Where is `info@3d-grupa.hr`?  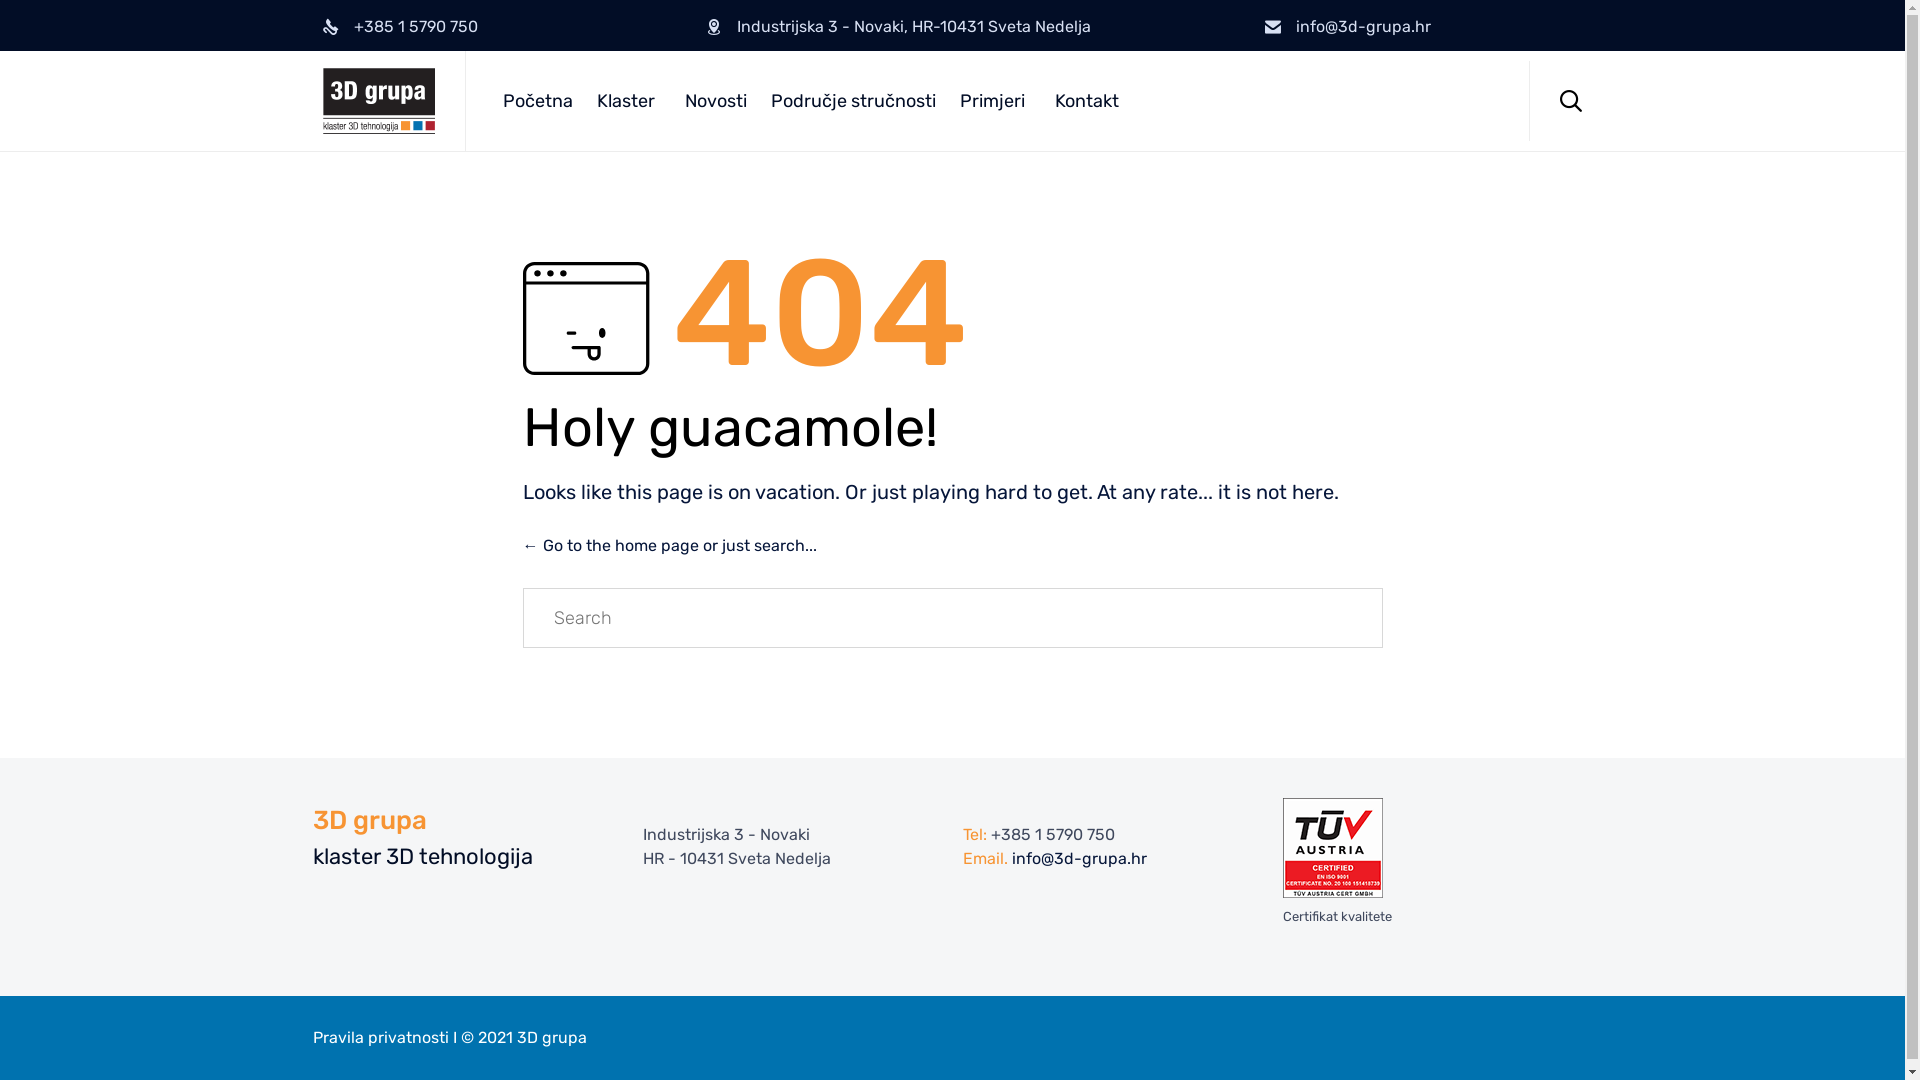
info@3d-grupa.hr is located at coordinates (1364, 26).